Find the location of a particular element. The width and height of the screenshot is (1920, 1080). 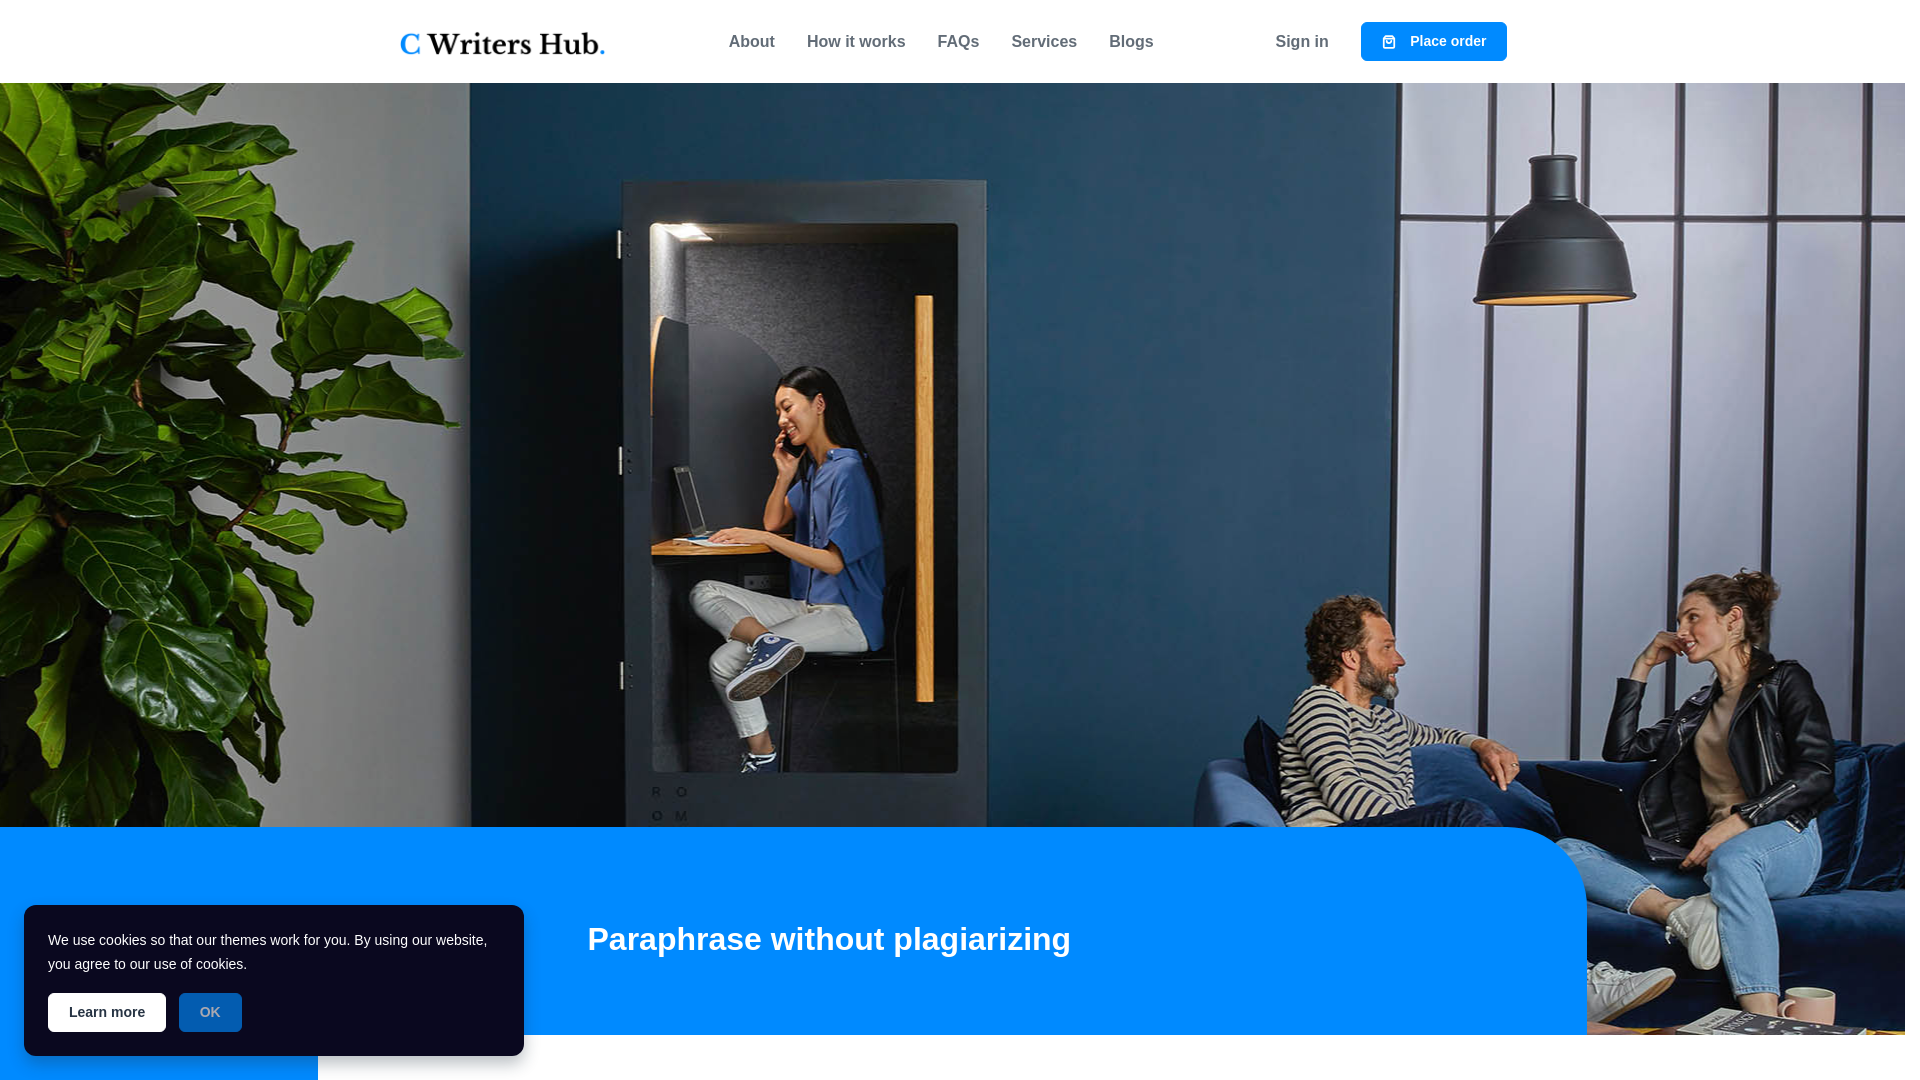

Place order is located at coordinates (1434, 40).